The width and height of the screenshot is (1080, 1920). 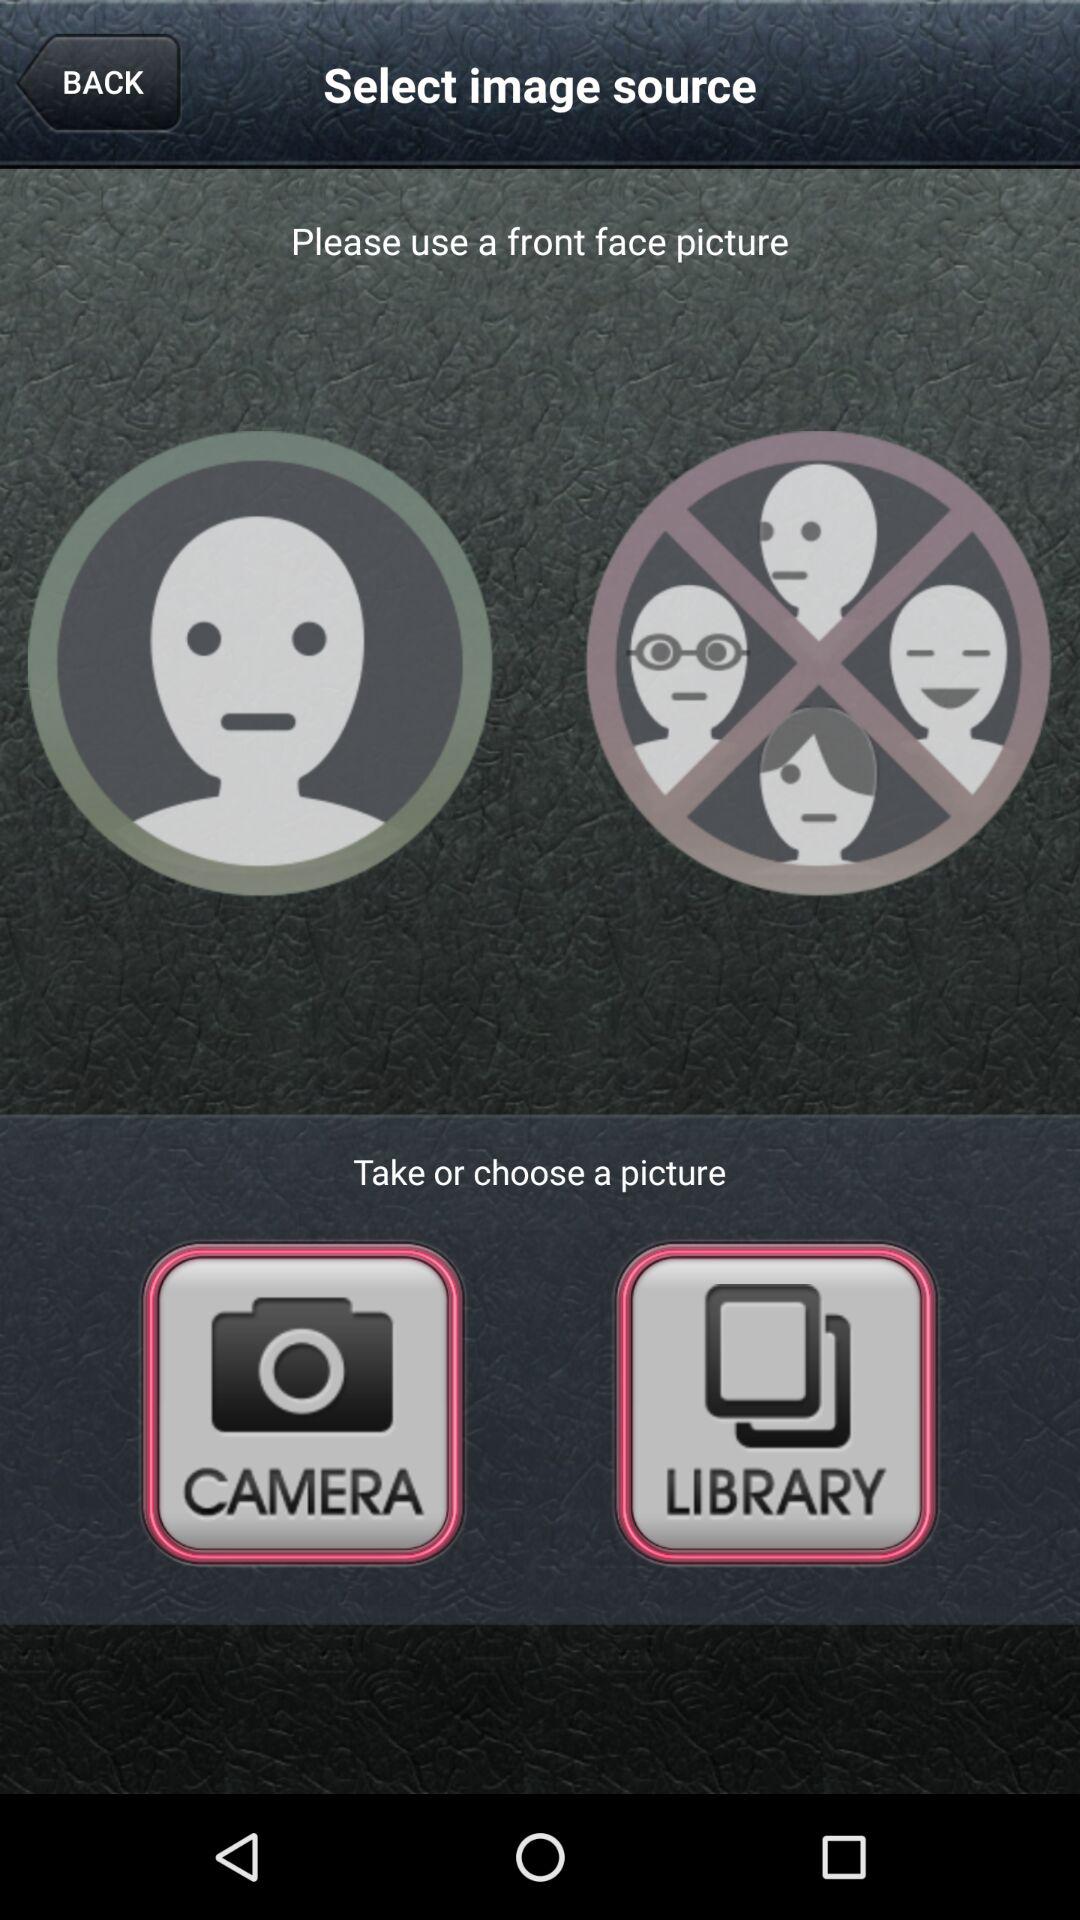 I want to click on access camera library, so click(x=776, y=1402).